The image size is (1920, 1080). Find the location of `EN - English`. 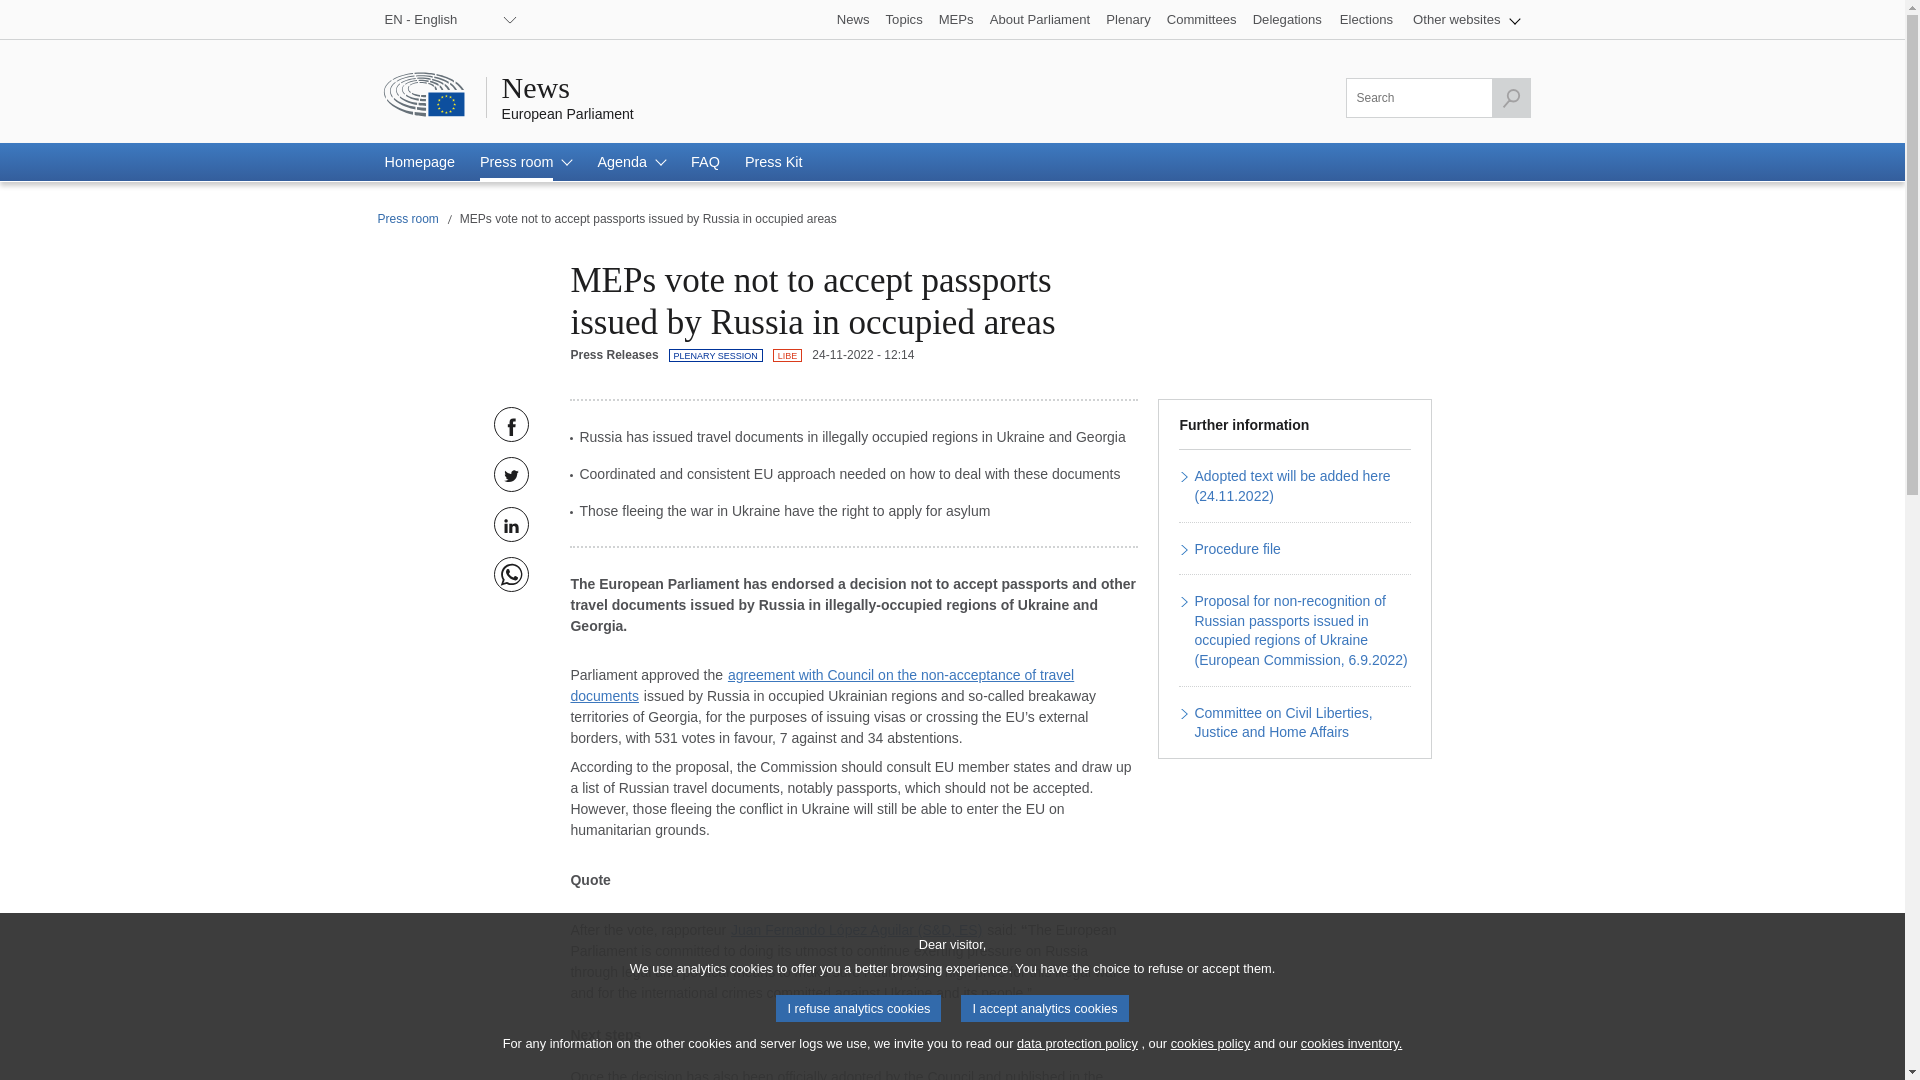

EN - English is located at coordinates (449, 19).